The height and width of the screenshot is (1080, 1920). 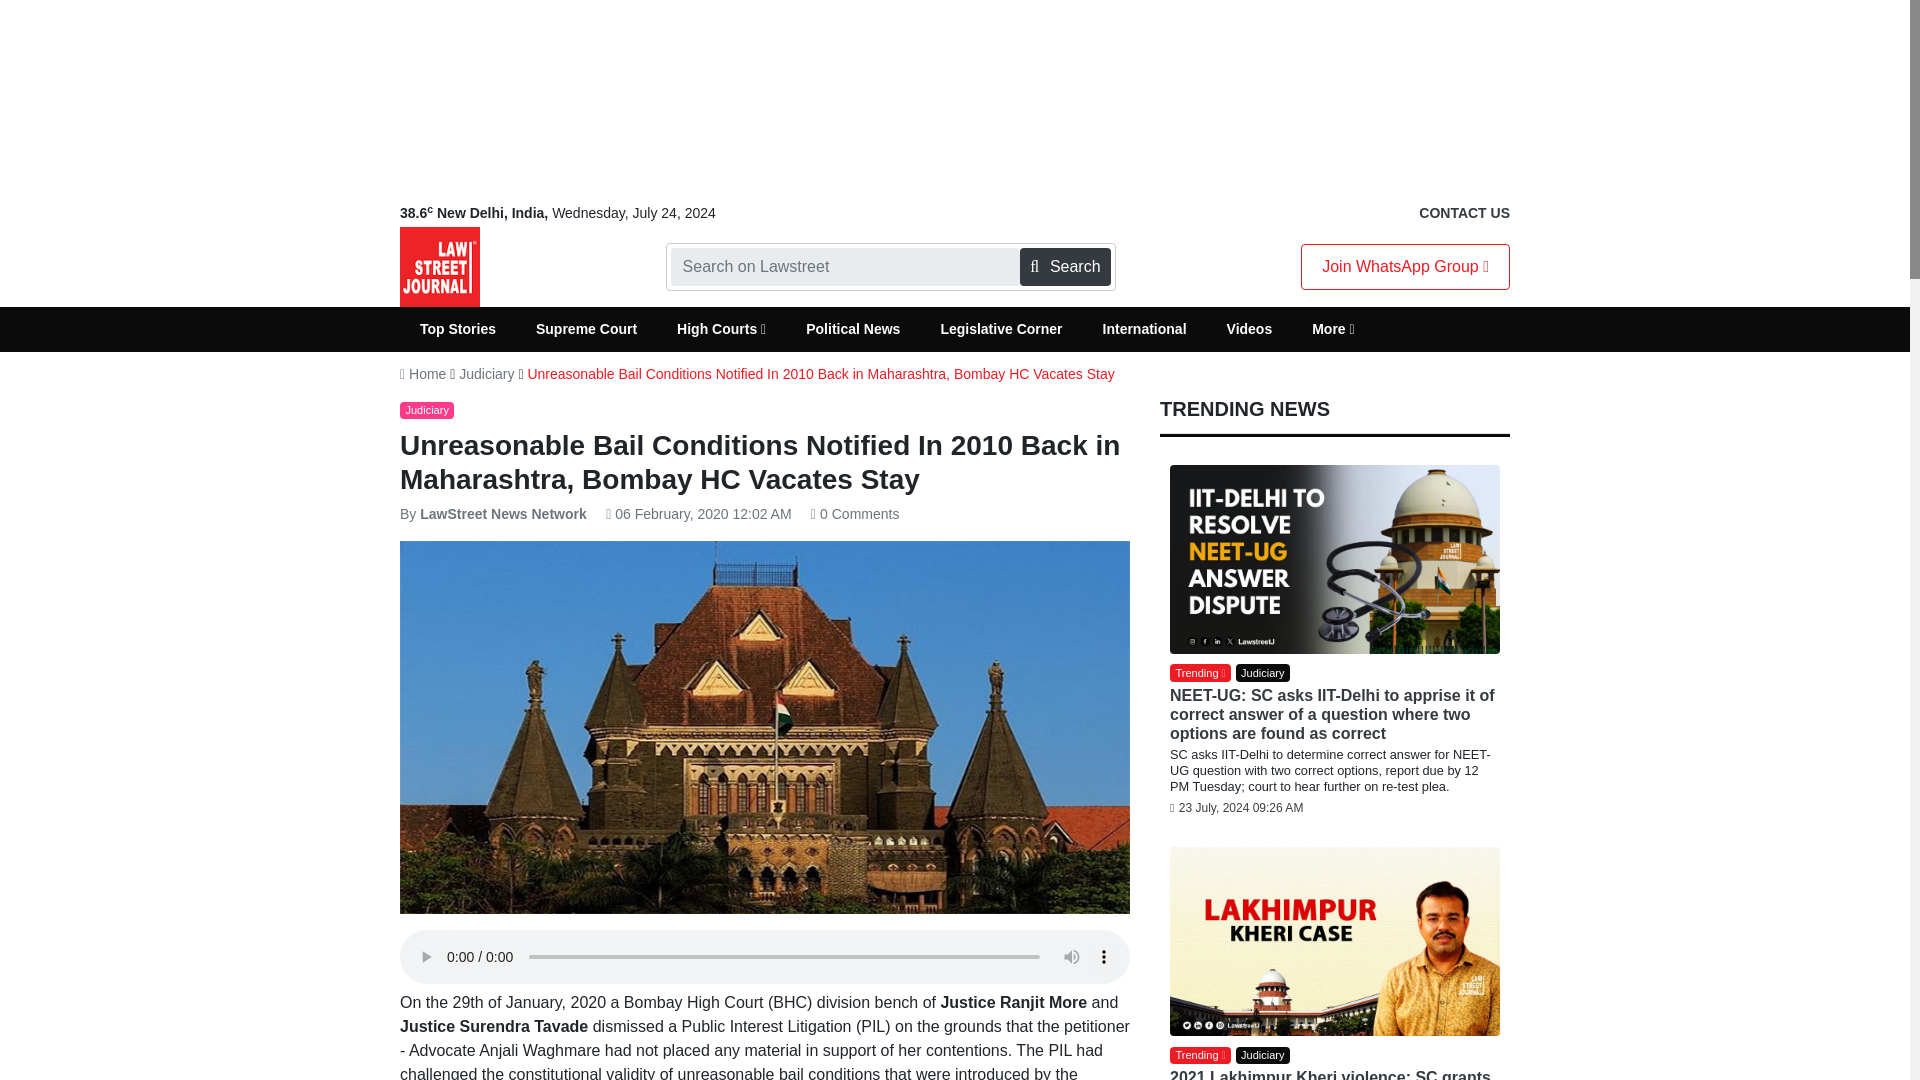 What do you see at coordinates (458, 329) in the screenshot?
I see `Top Stories` at bounding box center [458, 329].